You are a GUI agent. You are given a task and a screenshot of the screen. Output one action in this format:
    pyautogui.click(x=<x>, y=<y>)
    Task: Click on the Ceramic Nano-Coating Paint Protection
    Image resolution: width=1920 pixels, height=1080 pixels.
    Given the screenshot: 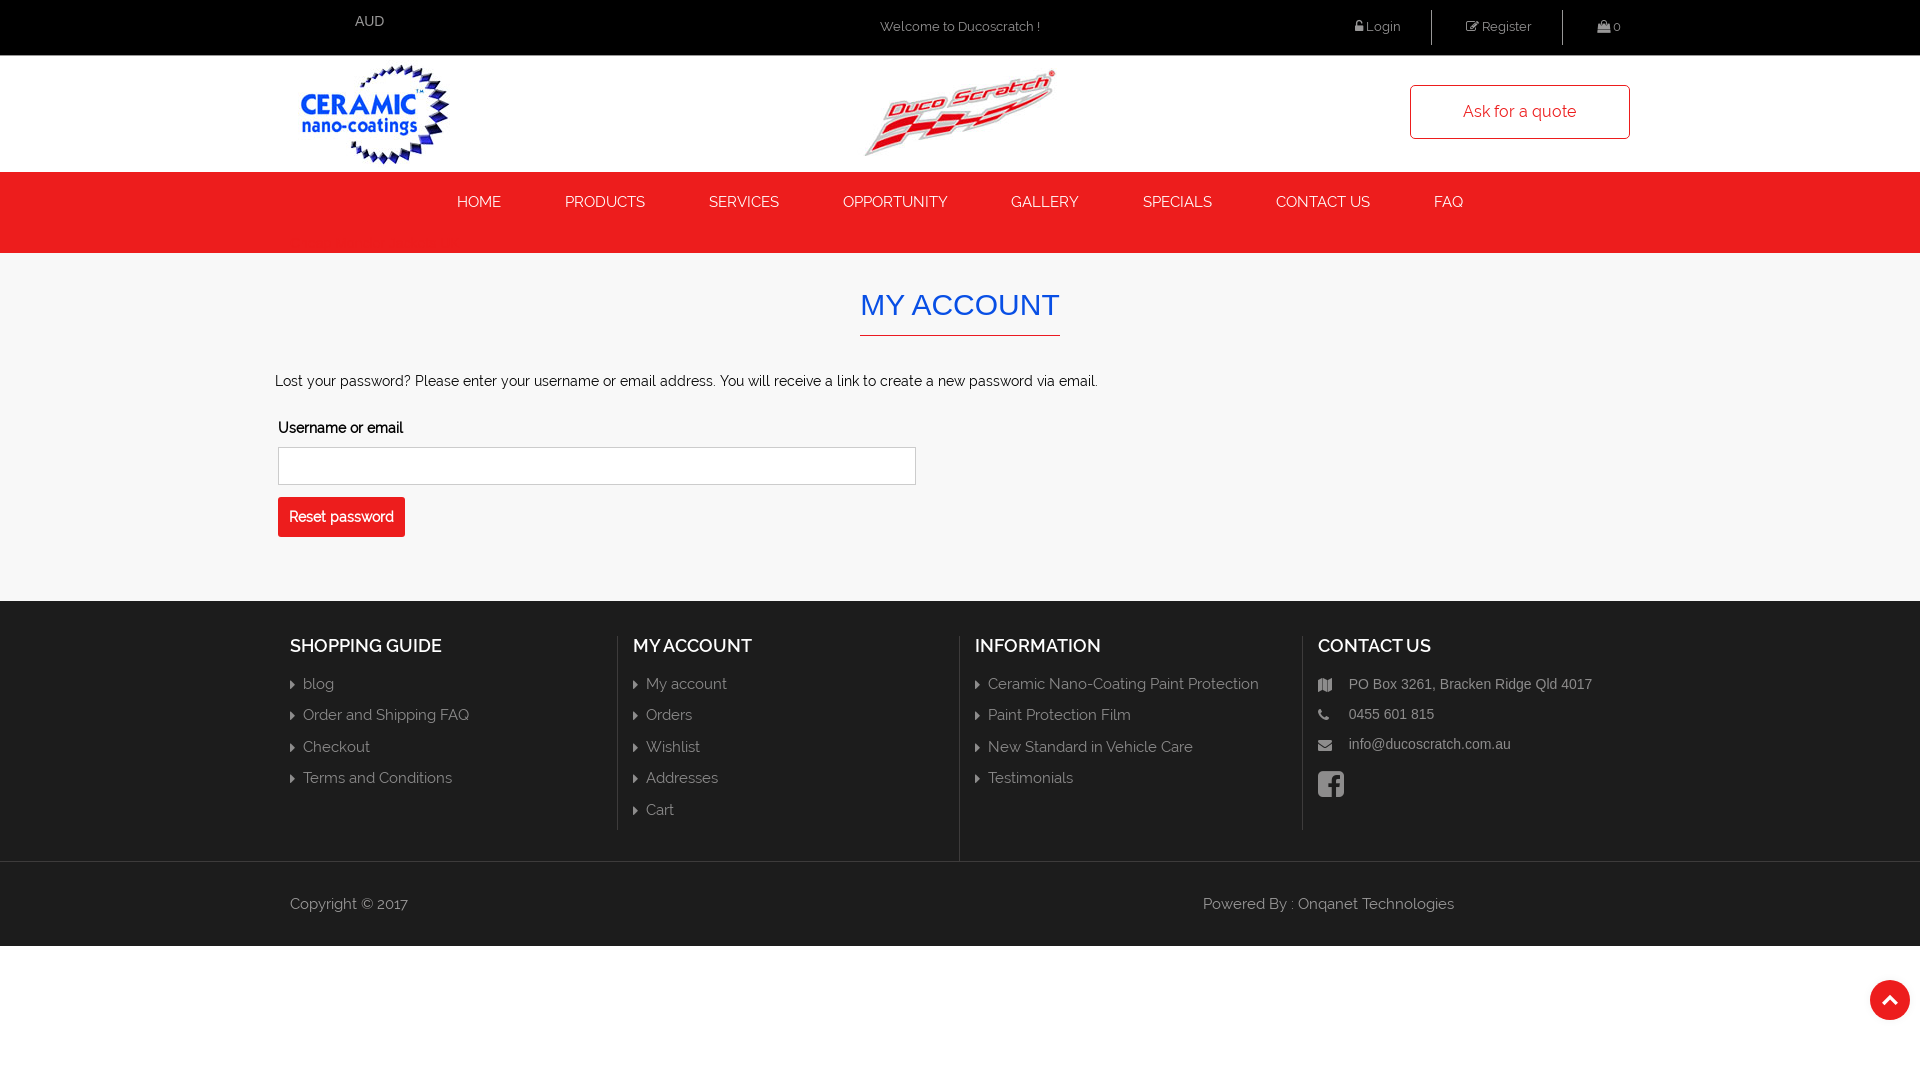 What is the action you would take?
    pyautogui.click(x=1123, y=684)
    